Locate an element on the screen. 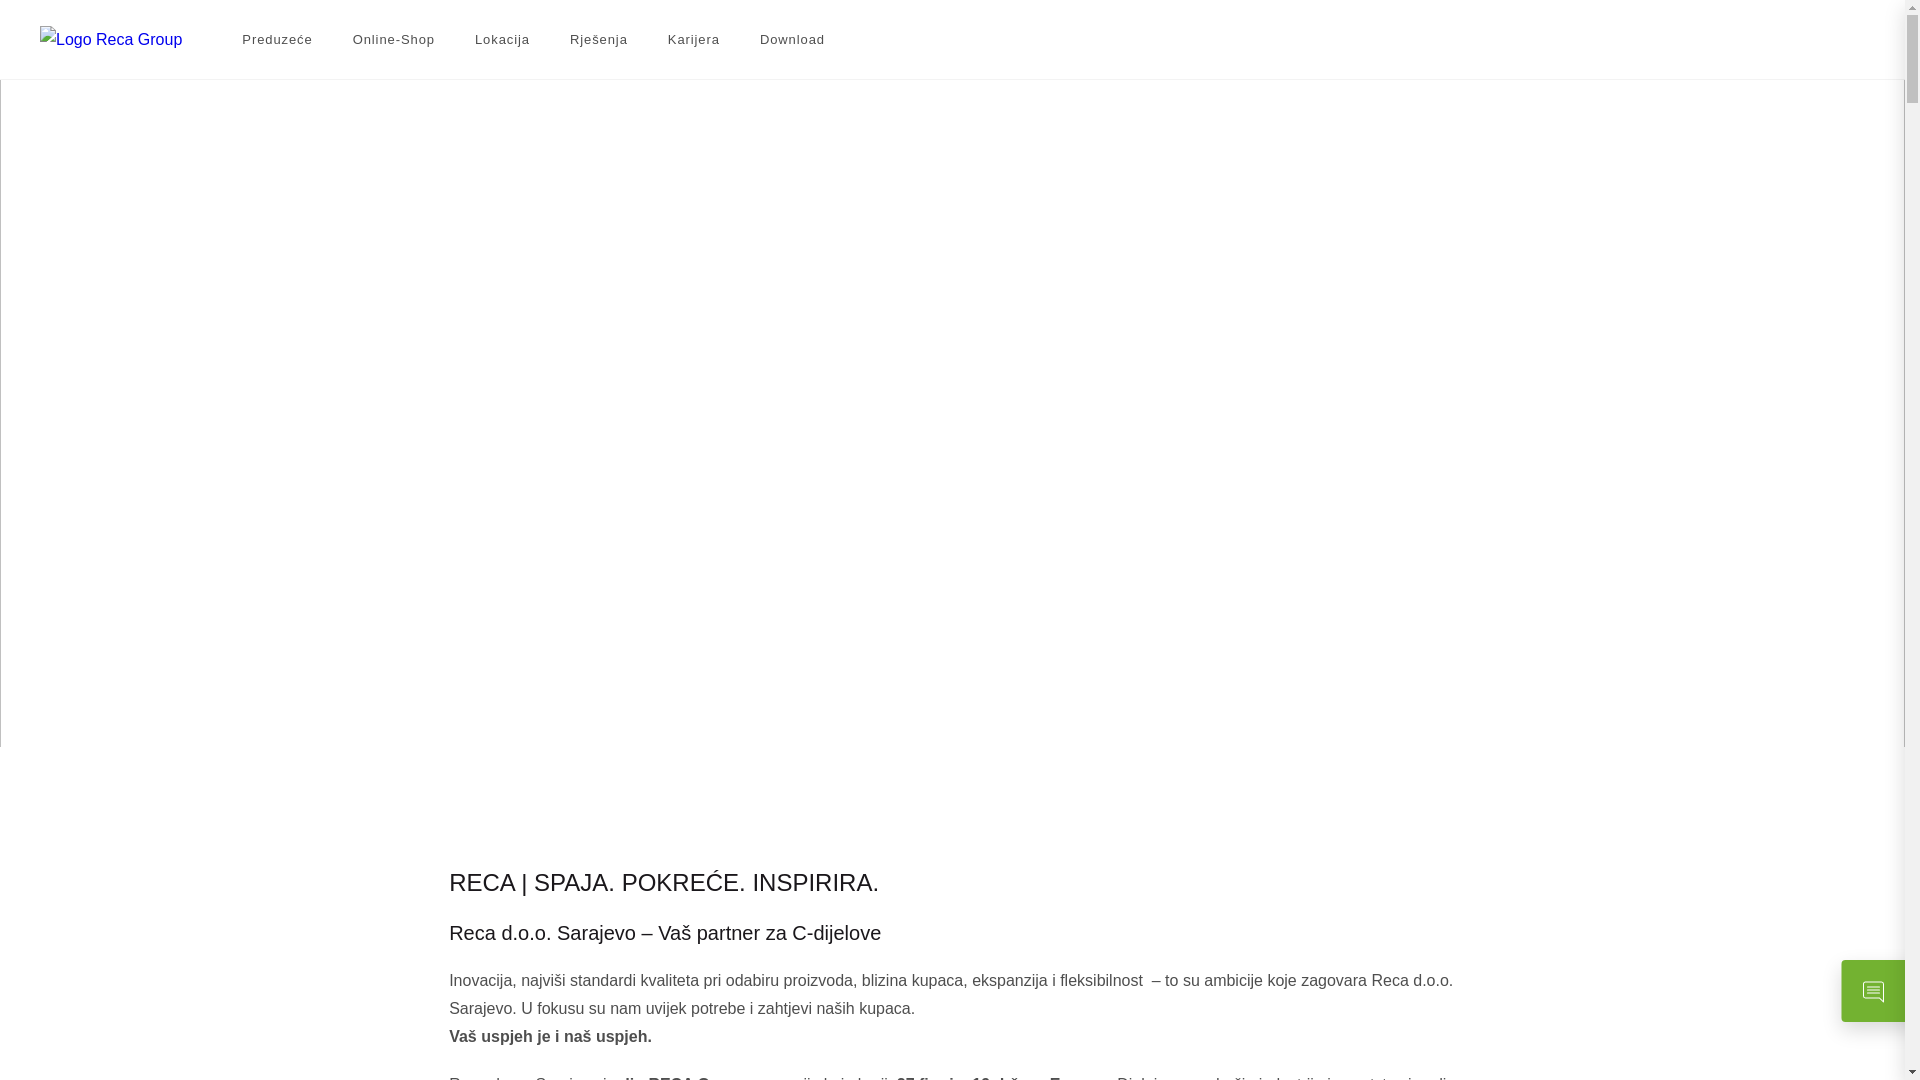  Download is located at coordinates (792, 40).